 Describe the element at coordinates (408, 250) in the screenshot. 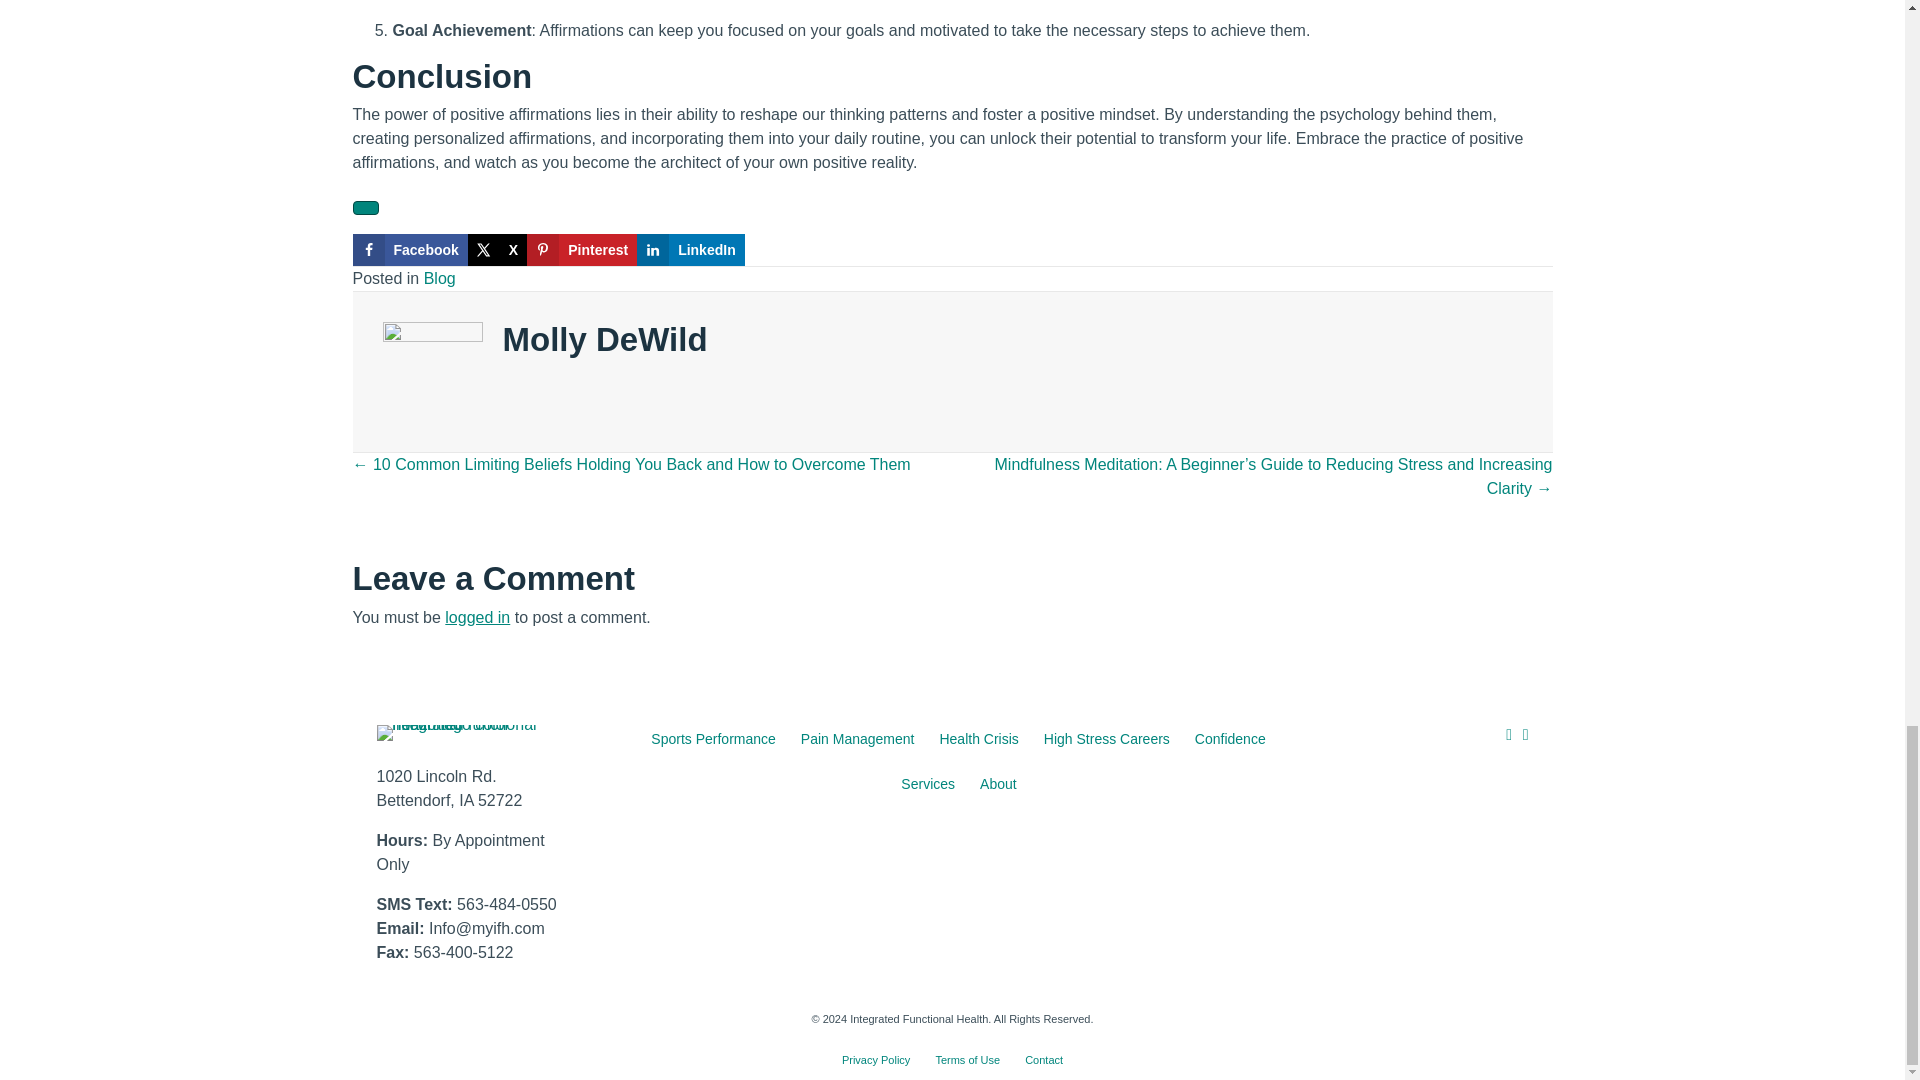

I see `Share on Facebook` at that location.